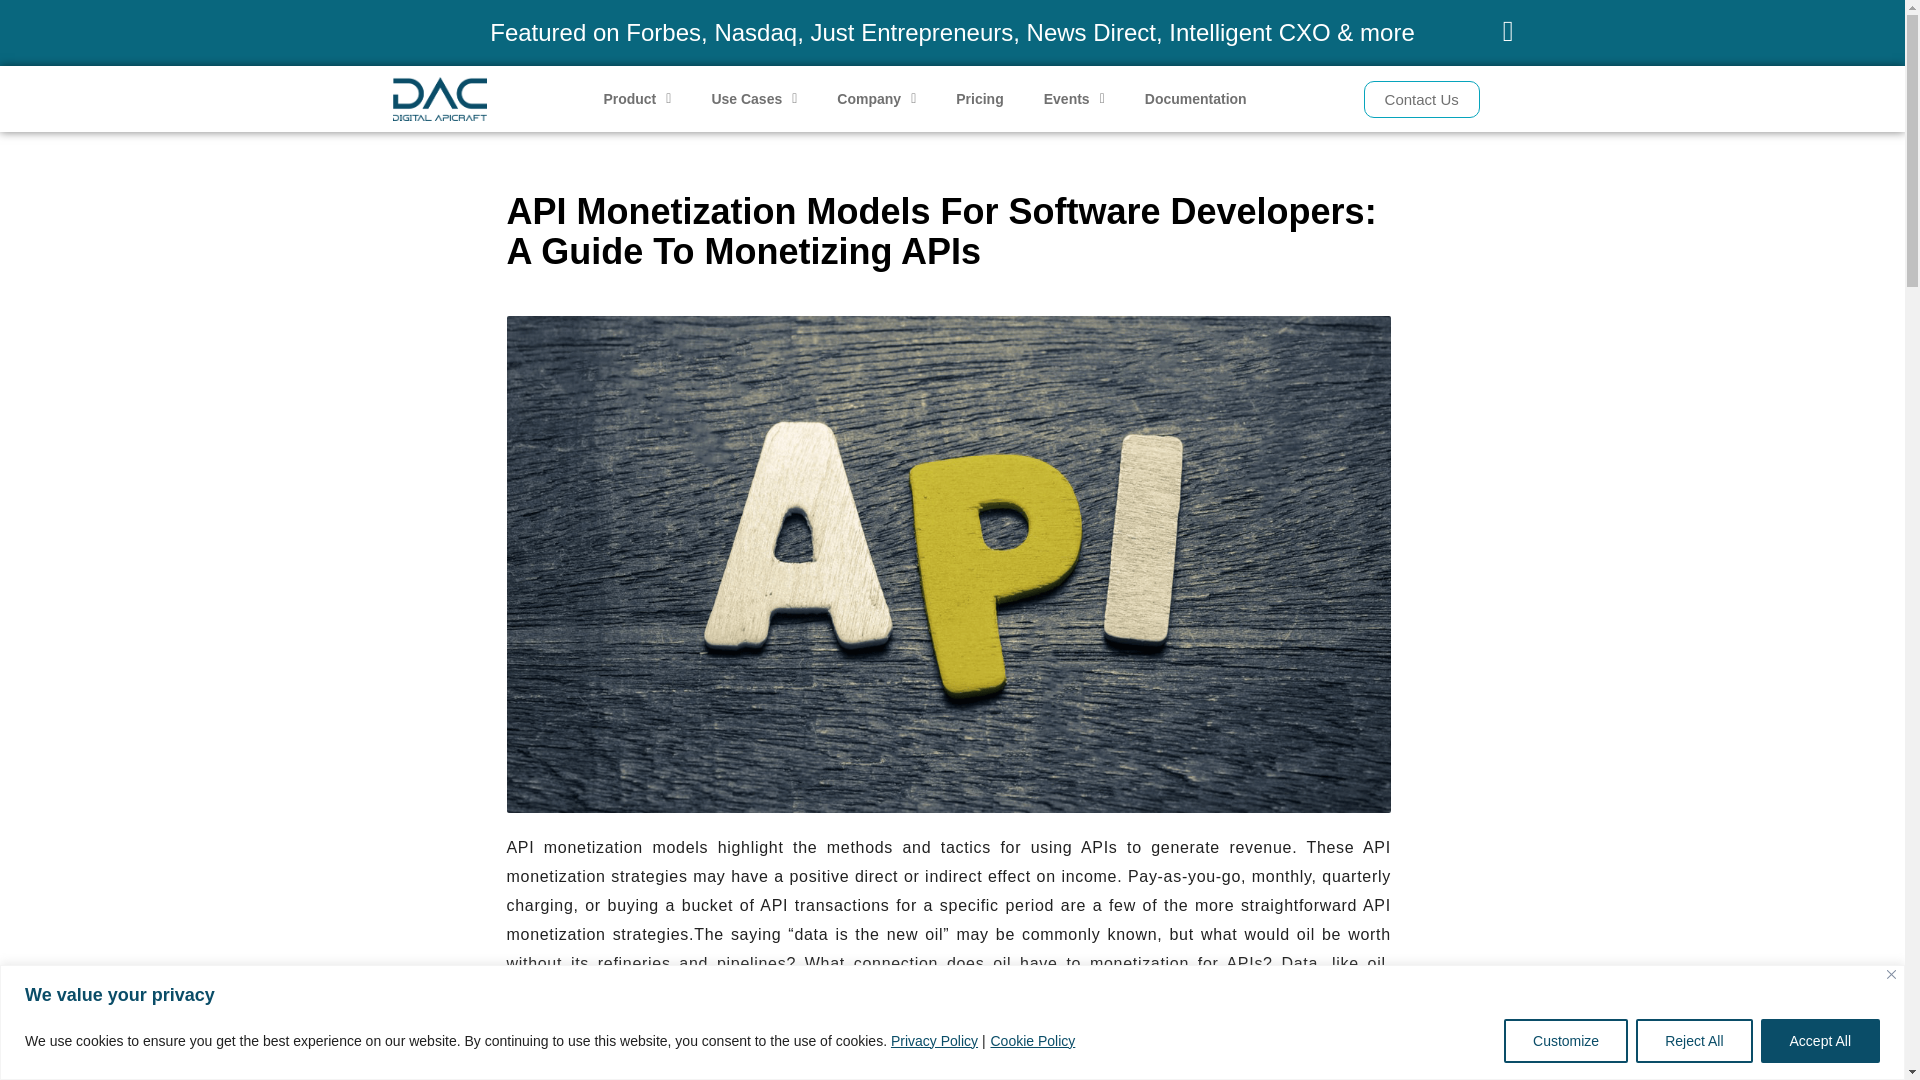 The width and height of the screenshot is (1920, 1080). Describe the element at coordinates (754, 98) in the screenshot. I see `Use Cases` at that location.